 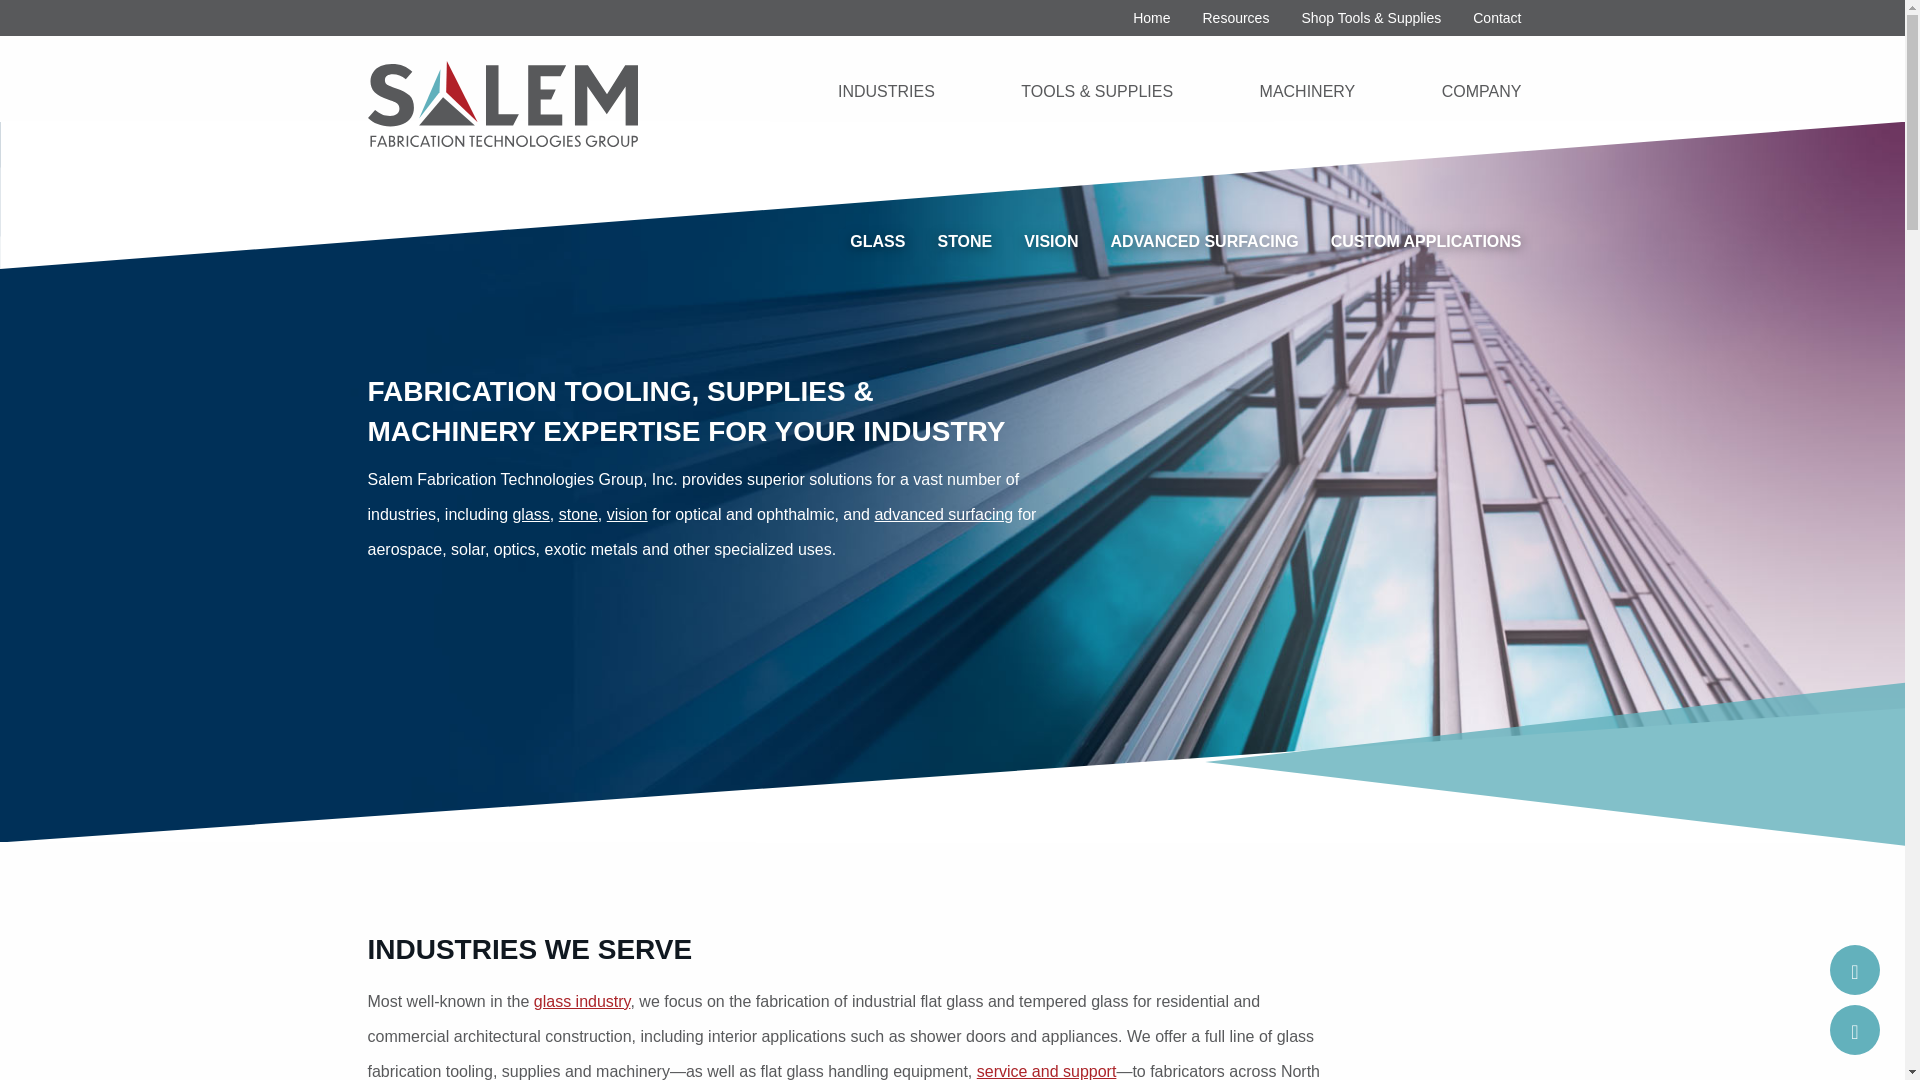 I want to click on Home, so click(x=1152, y=18).